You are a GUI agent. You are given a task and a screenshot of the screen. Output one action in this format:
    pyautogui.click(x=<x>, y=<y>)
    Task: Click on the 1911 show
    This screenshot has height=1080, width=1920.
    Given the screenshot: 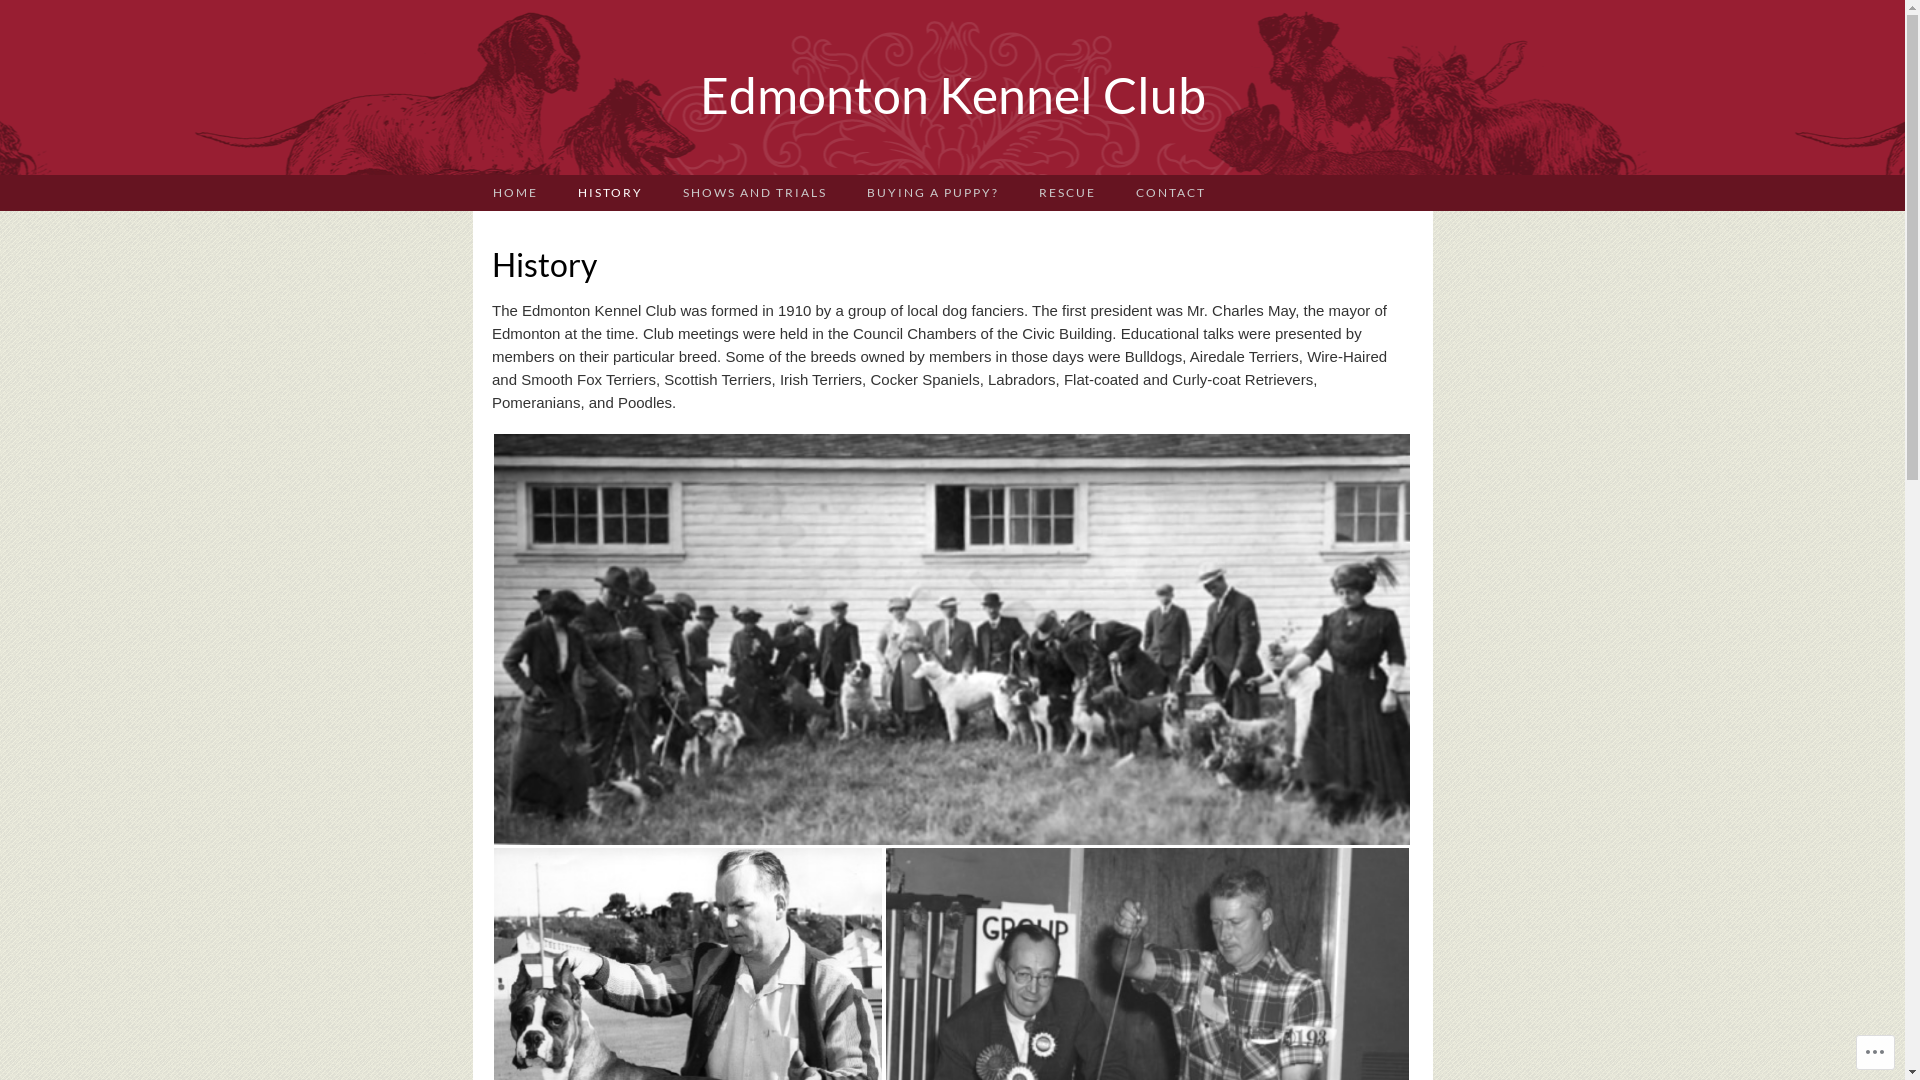 What is the action you would take?
    pyautogui.click(x=952, y=640)
    